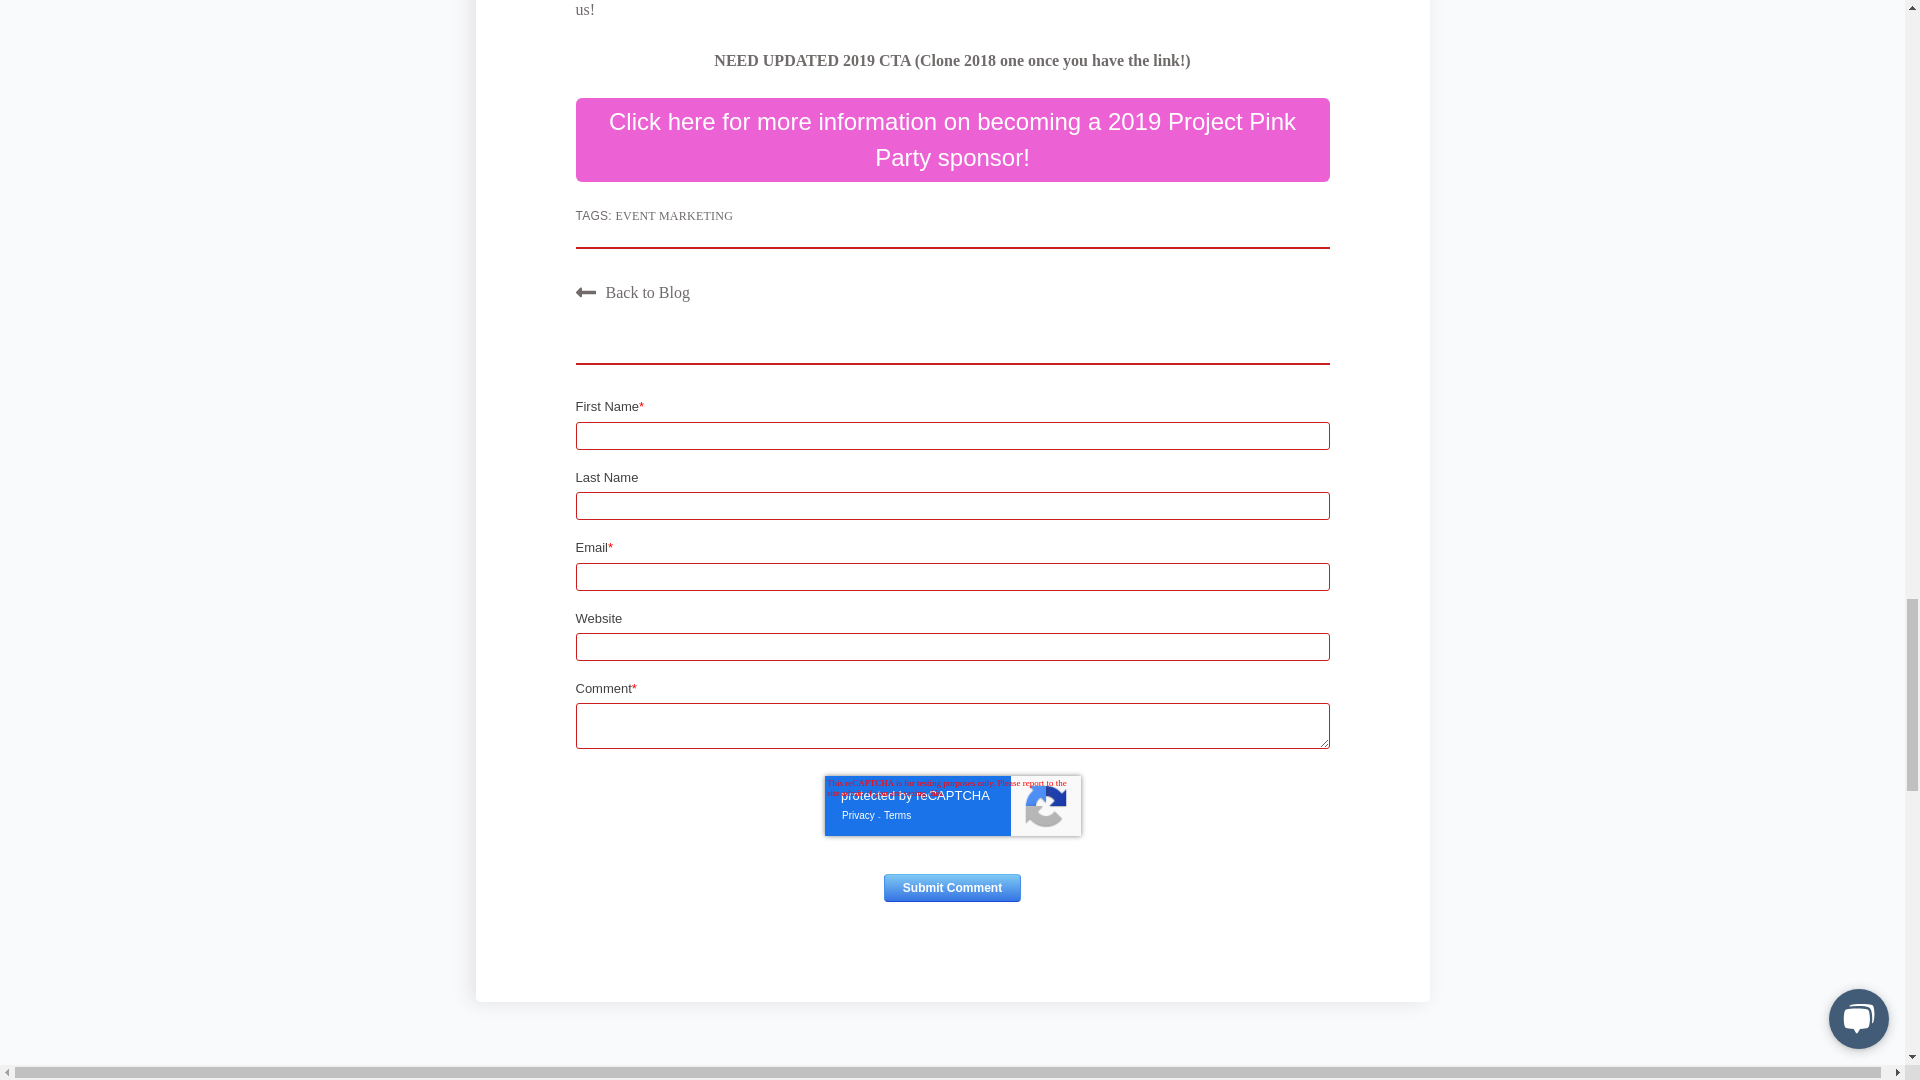  What do you see at coordinates (952, 887) in the screenshot?
I see `Submit Comment` at bounding box center [952, 887].